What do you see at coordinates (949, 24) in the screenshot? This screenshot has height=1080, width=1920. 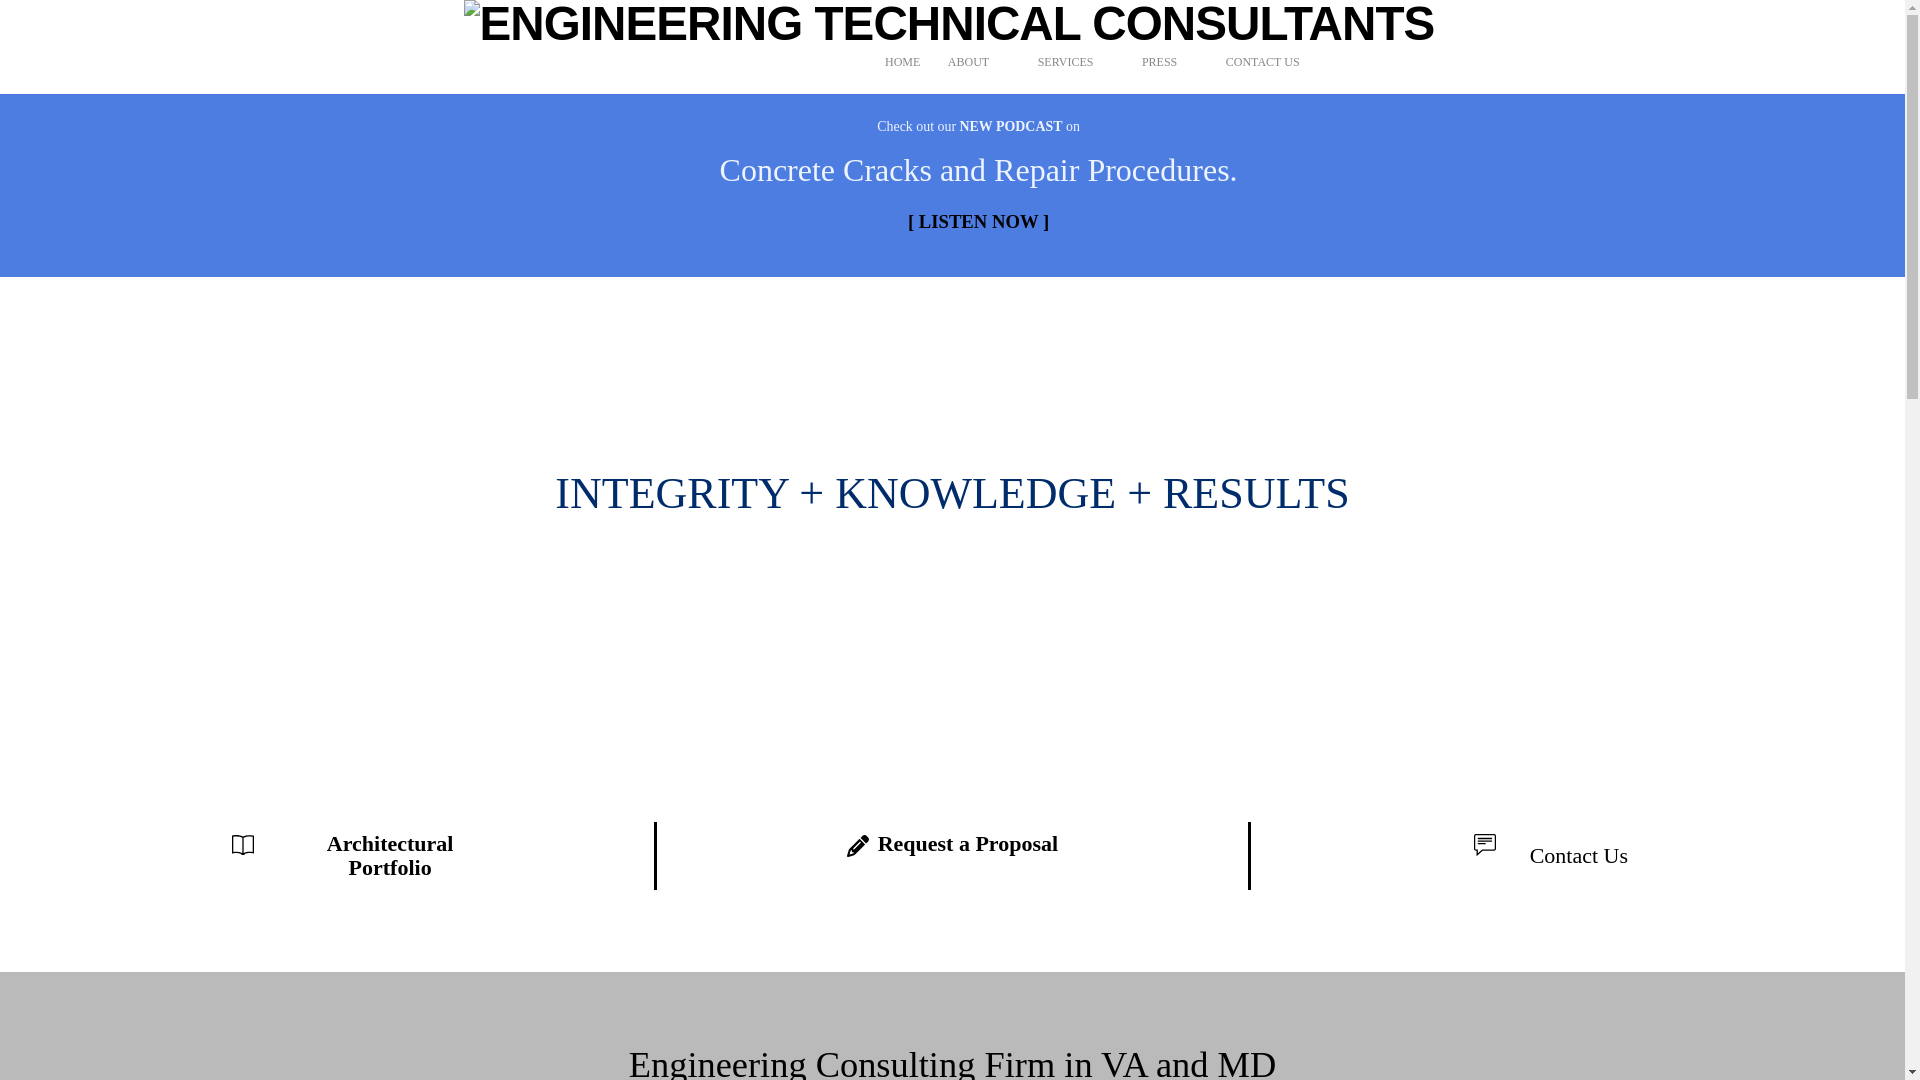 I see `Engineering Technical Consultants` at bounding box center [949, 24].